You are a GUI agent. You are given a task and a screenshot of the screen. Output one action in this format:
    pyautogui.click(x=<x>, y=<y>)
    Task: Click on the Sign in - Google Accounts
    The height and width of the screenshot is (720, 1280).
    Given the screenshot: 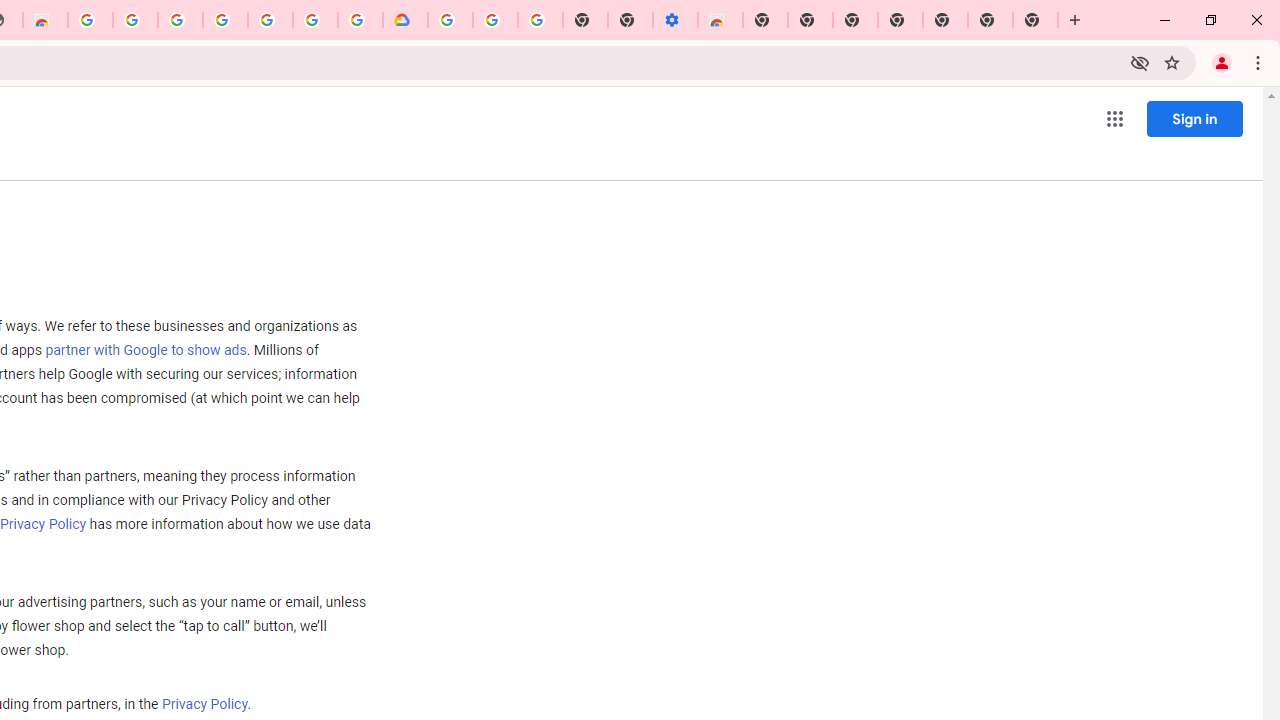 What is the action you would take?
    pyautogui.click(x=450, y=20)
    